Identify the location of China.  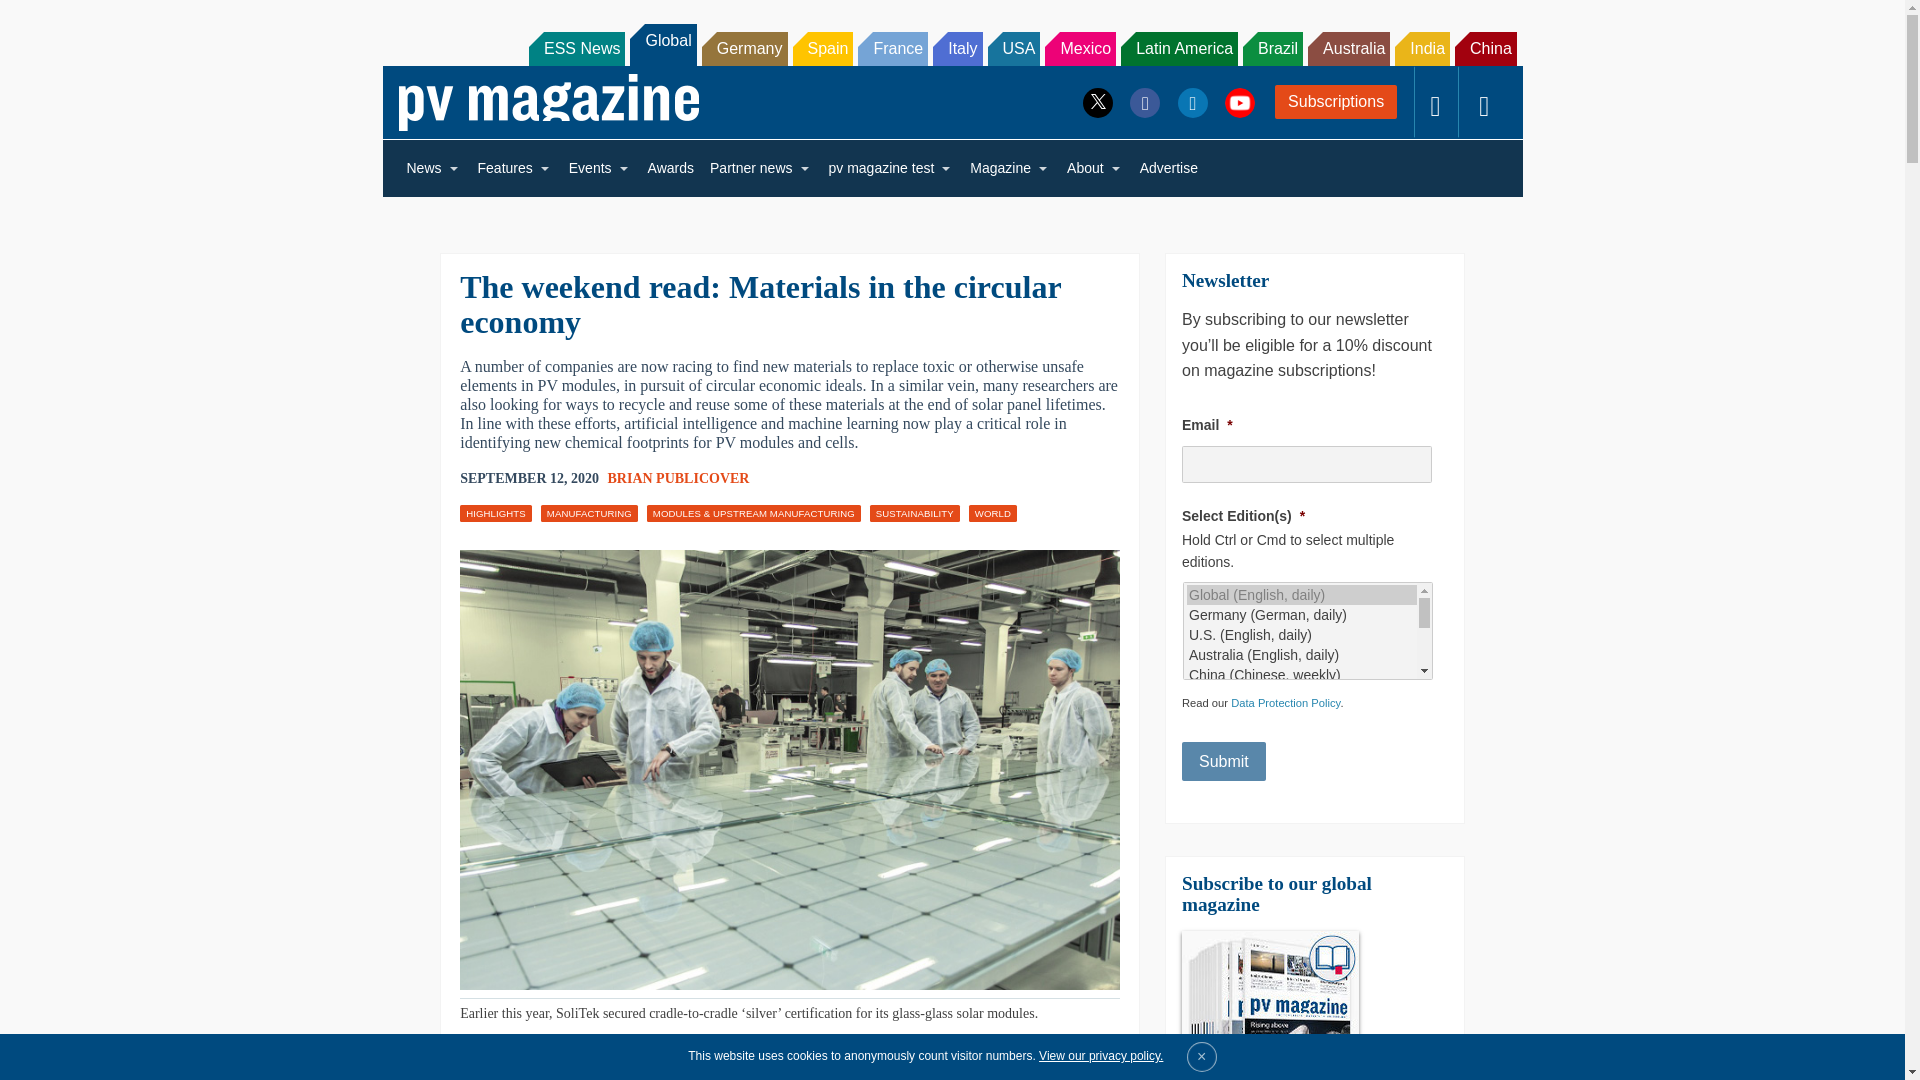
(1486, 48).